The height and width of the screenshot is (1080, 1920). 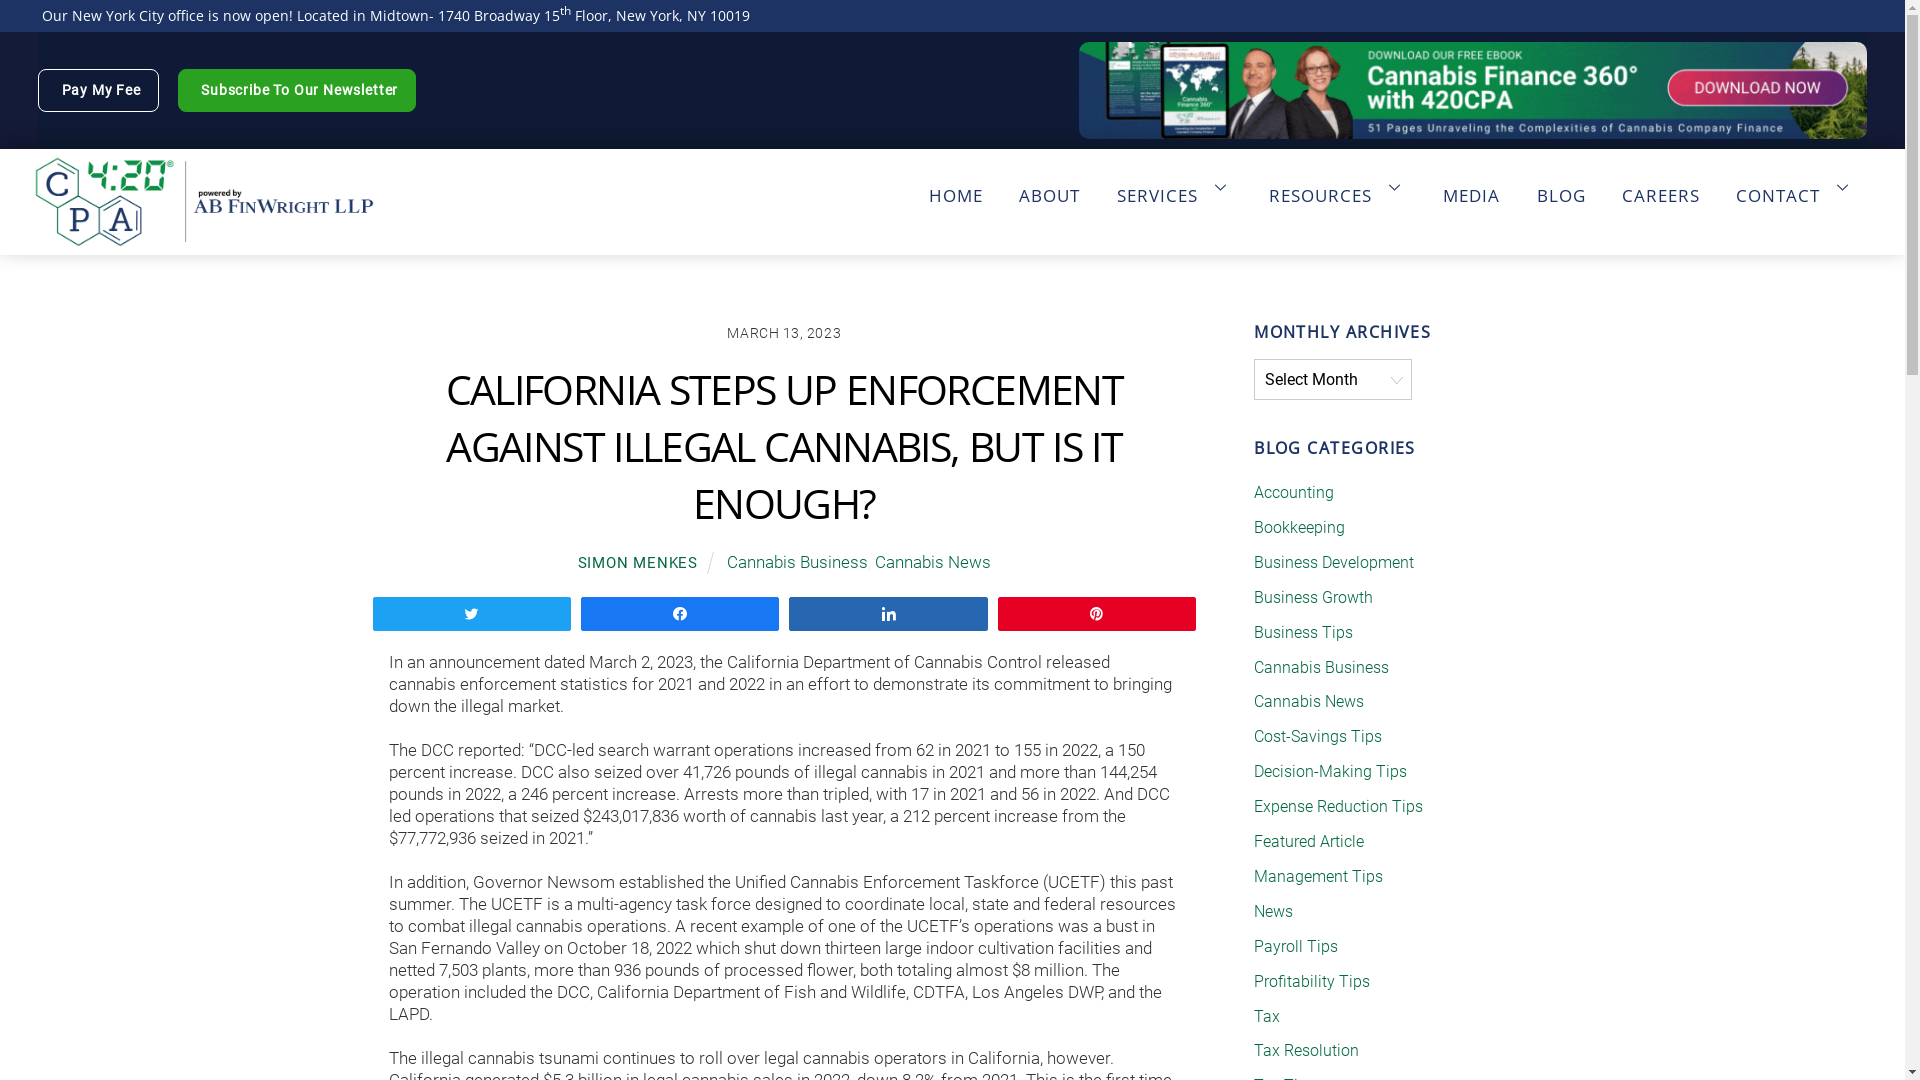 What do you see at coordinates (1330, 772) in the screenshot?
I see `Decision-Making Tips` at bounding box center [1330, 772].